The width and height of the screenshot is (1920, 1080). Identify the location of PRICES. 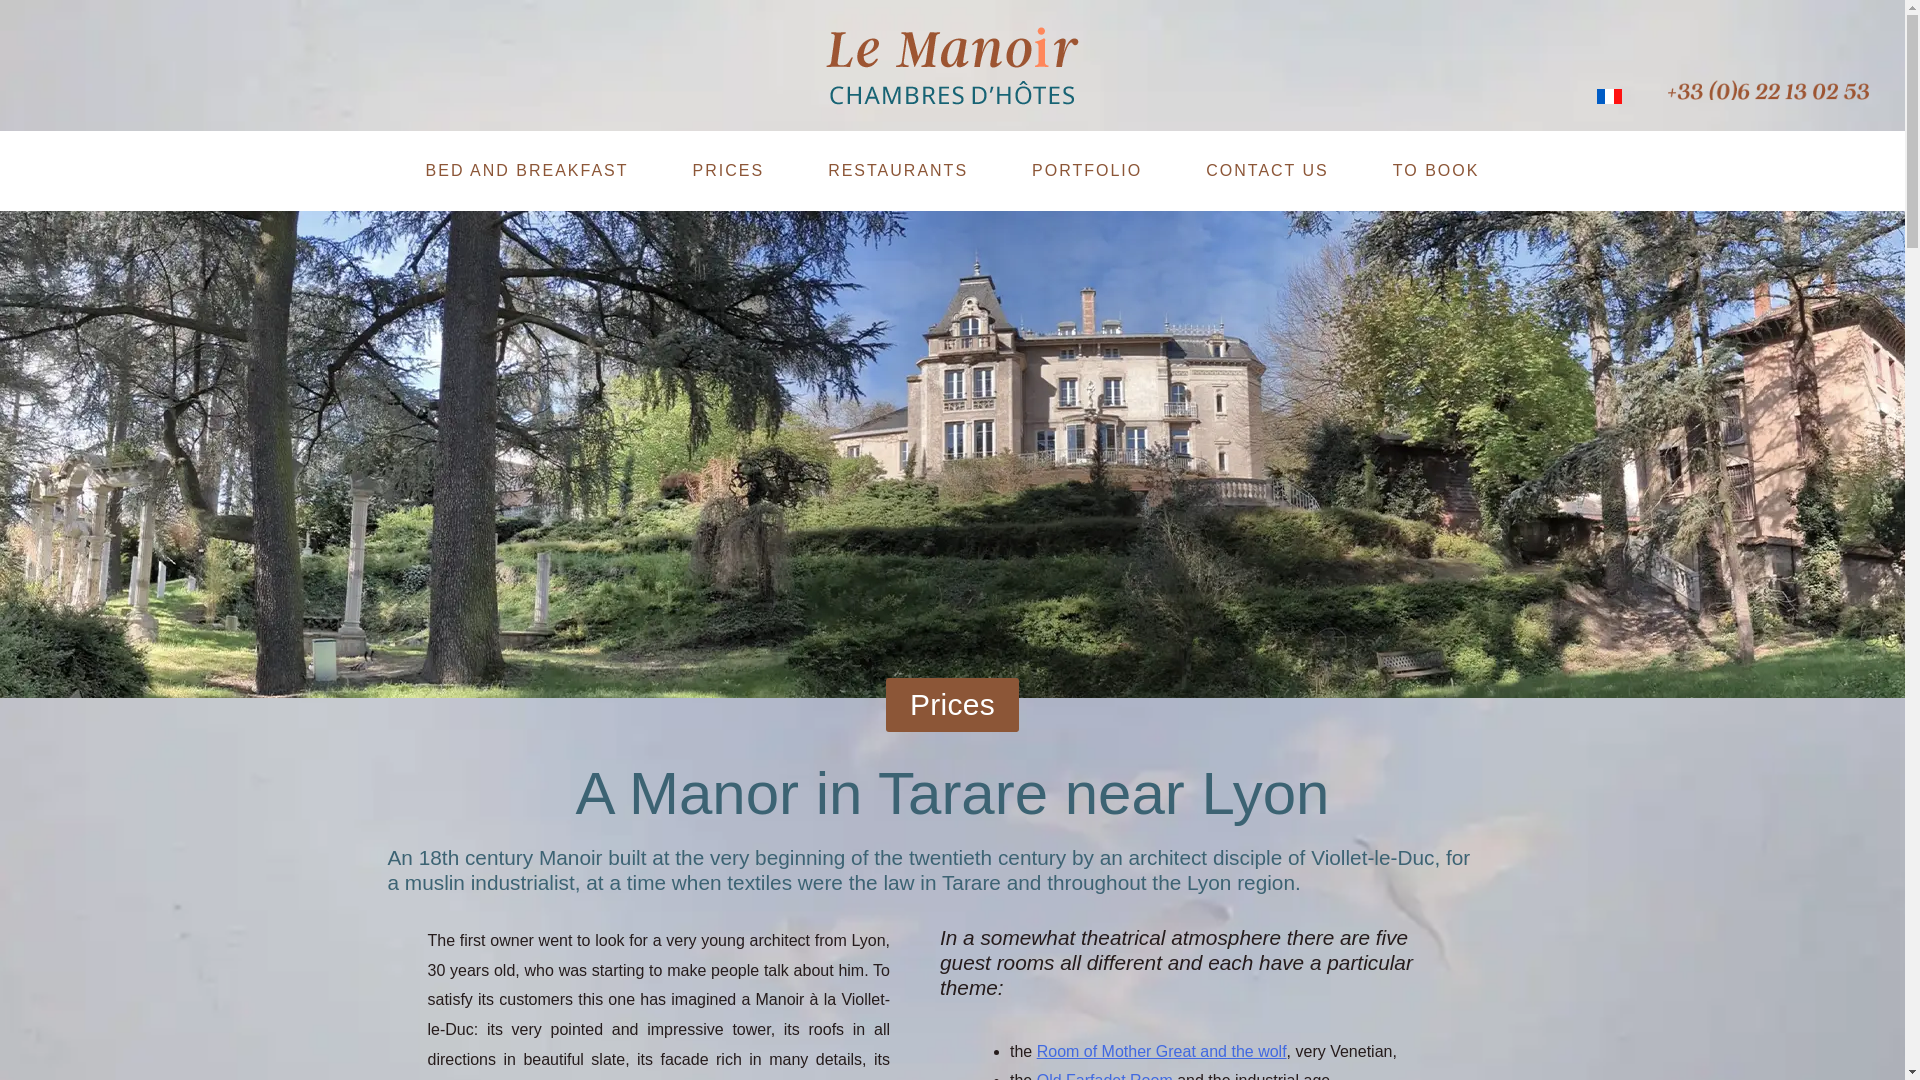
(728, 170).